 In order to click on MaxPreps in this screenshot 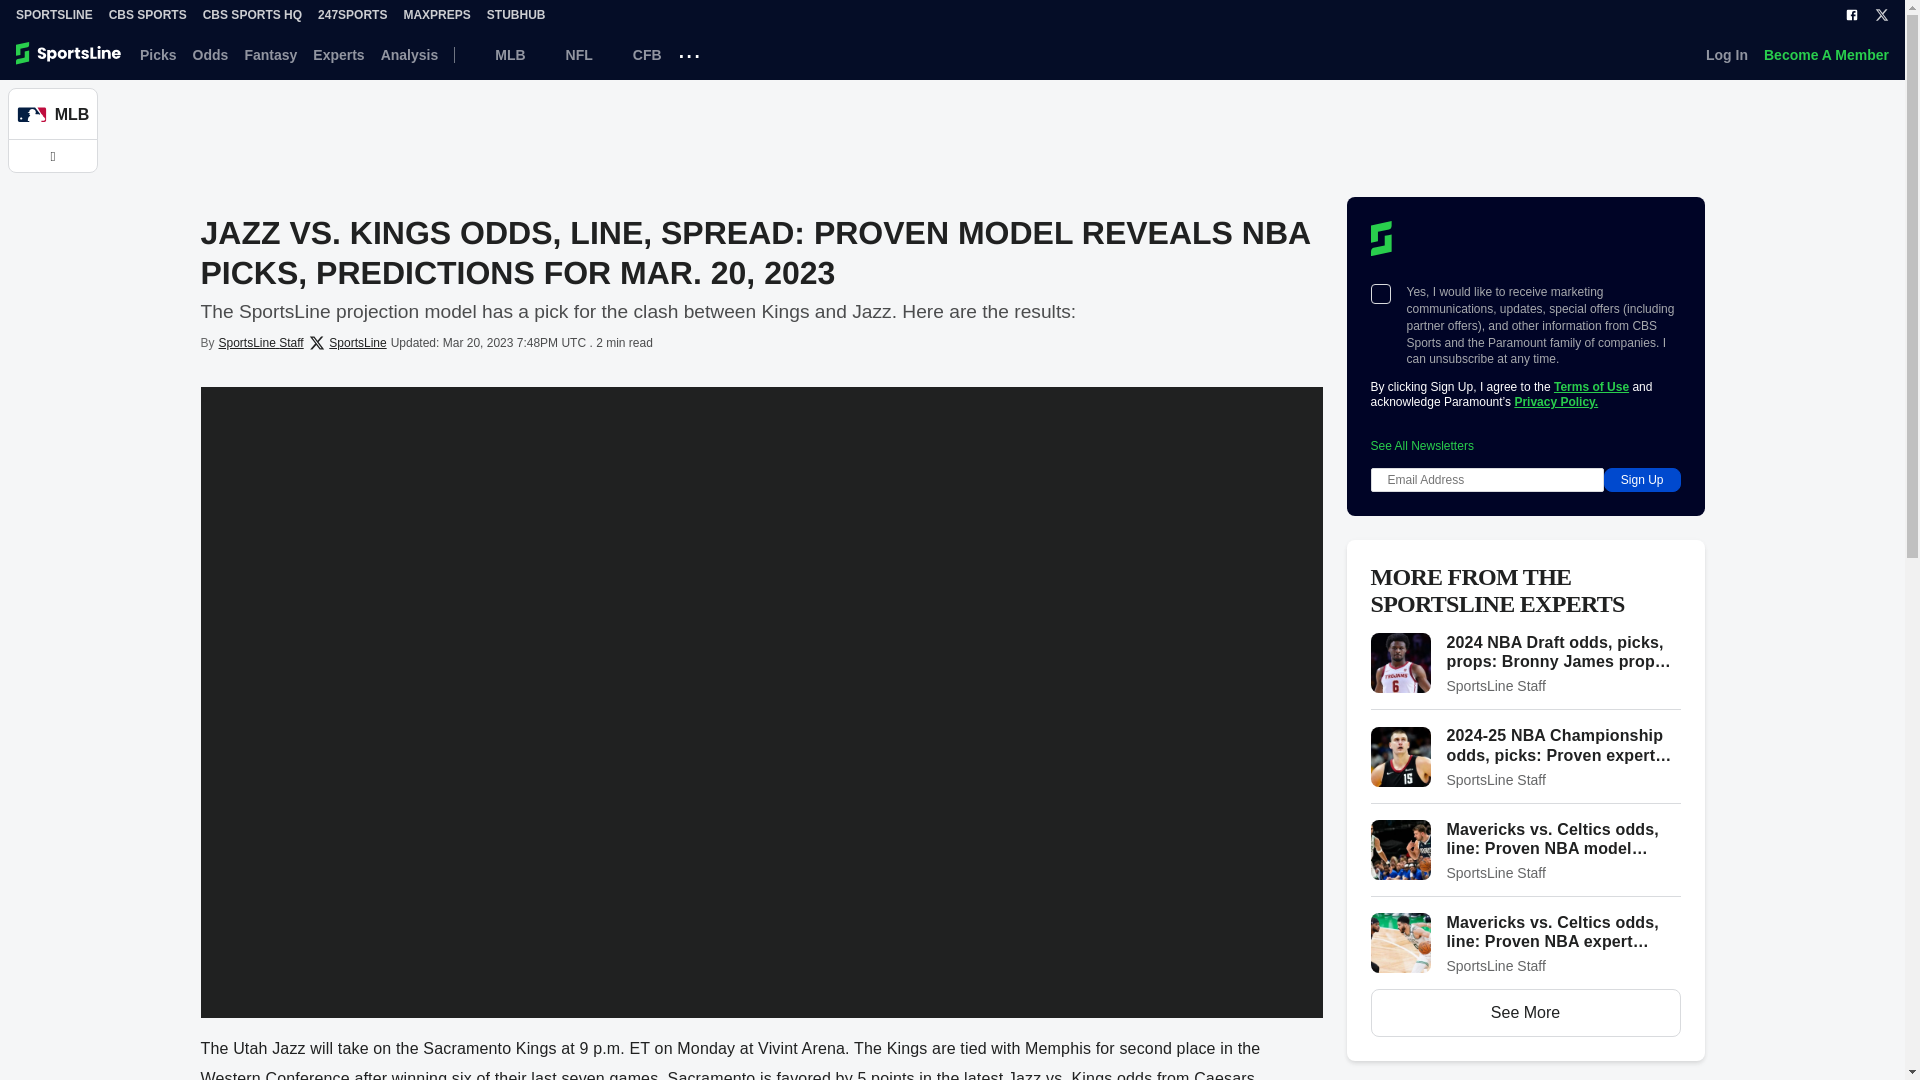, I will do `click(436, 15)`.